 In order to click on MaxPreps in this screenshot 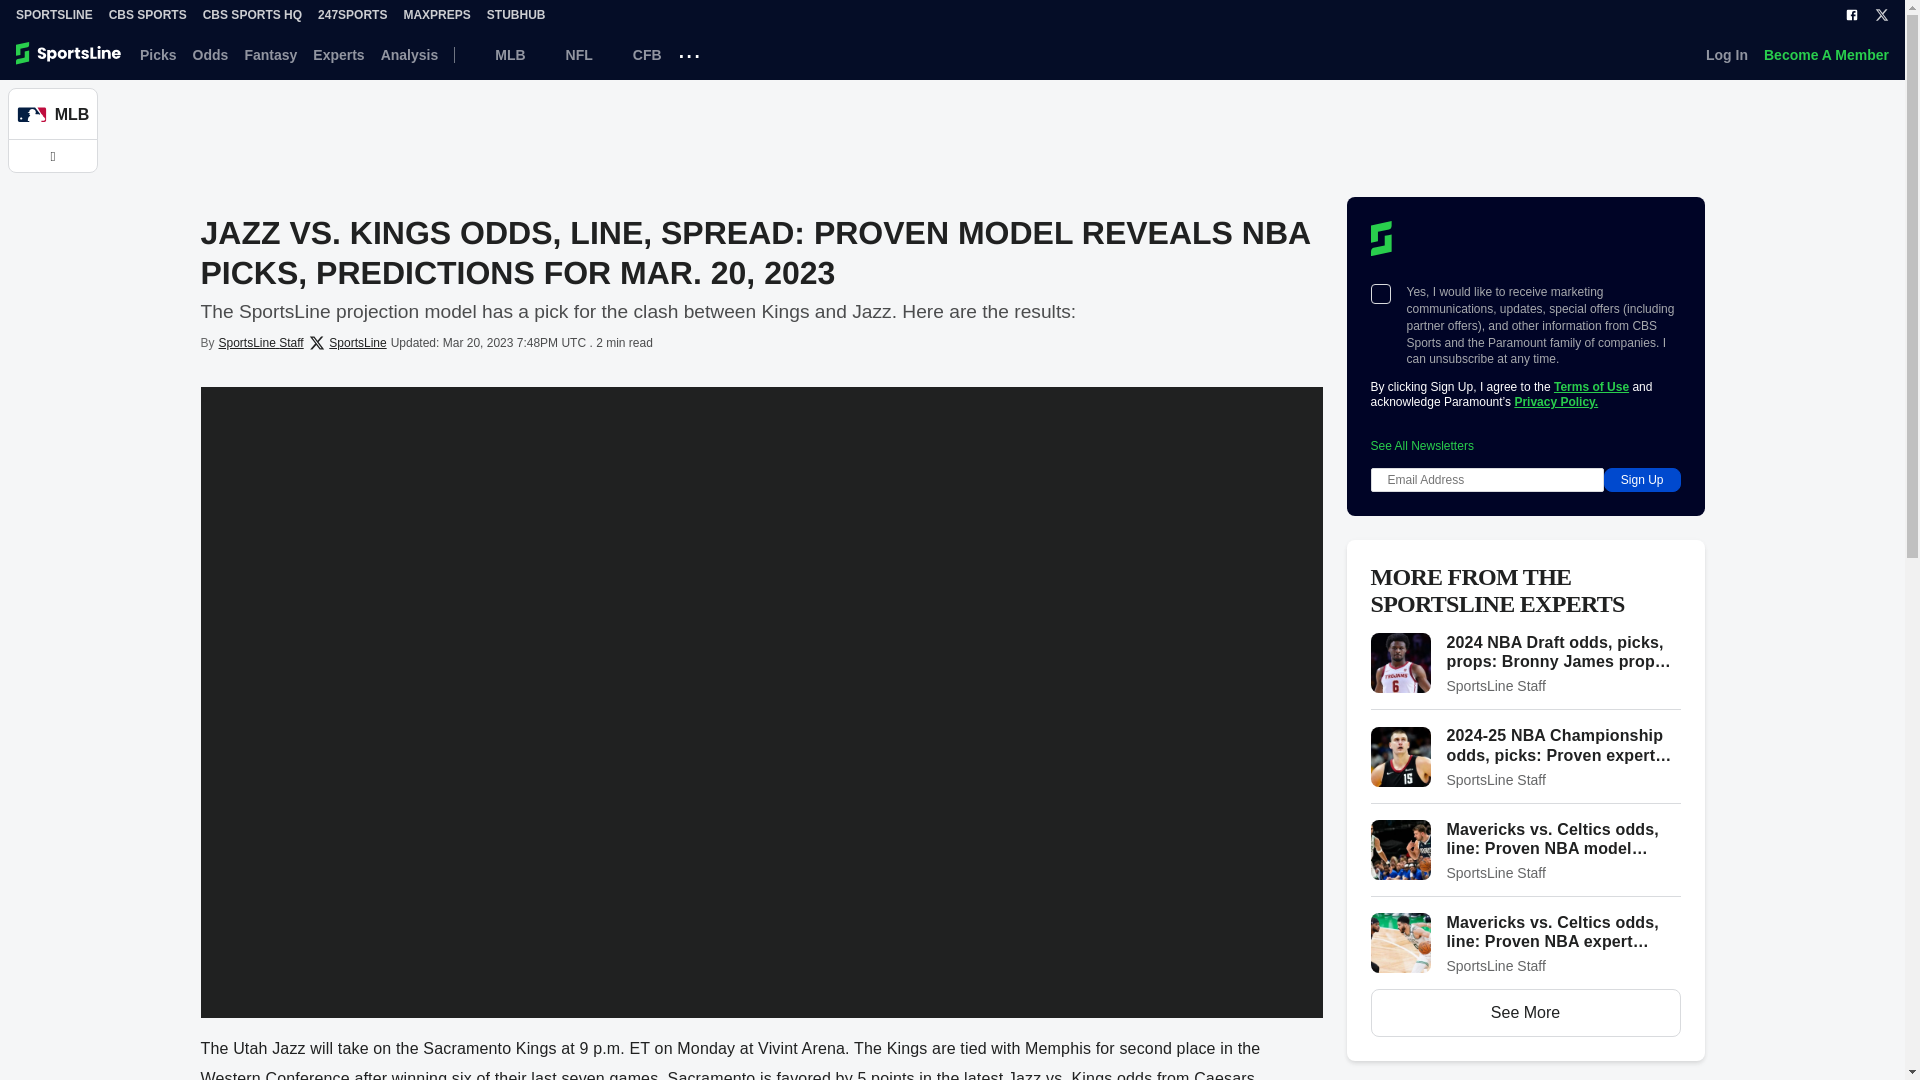, I will do `click(436, 15)`.